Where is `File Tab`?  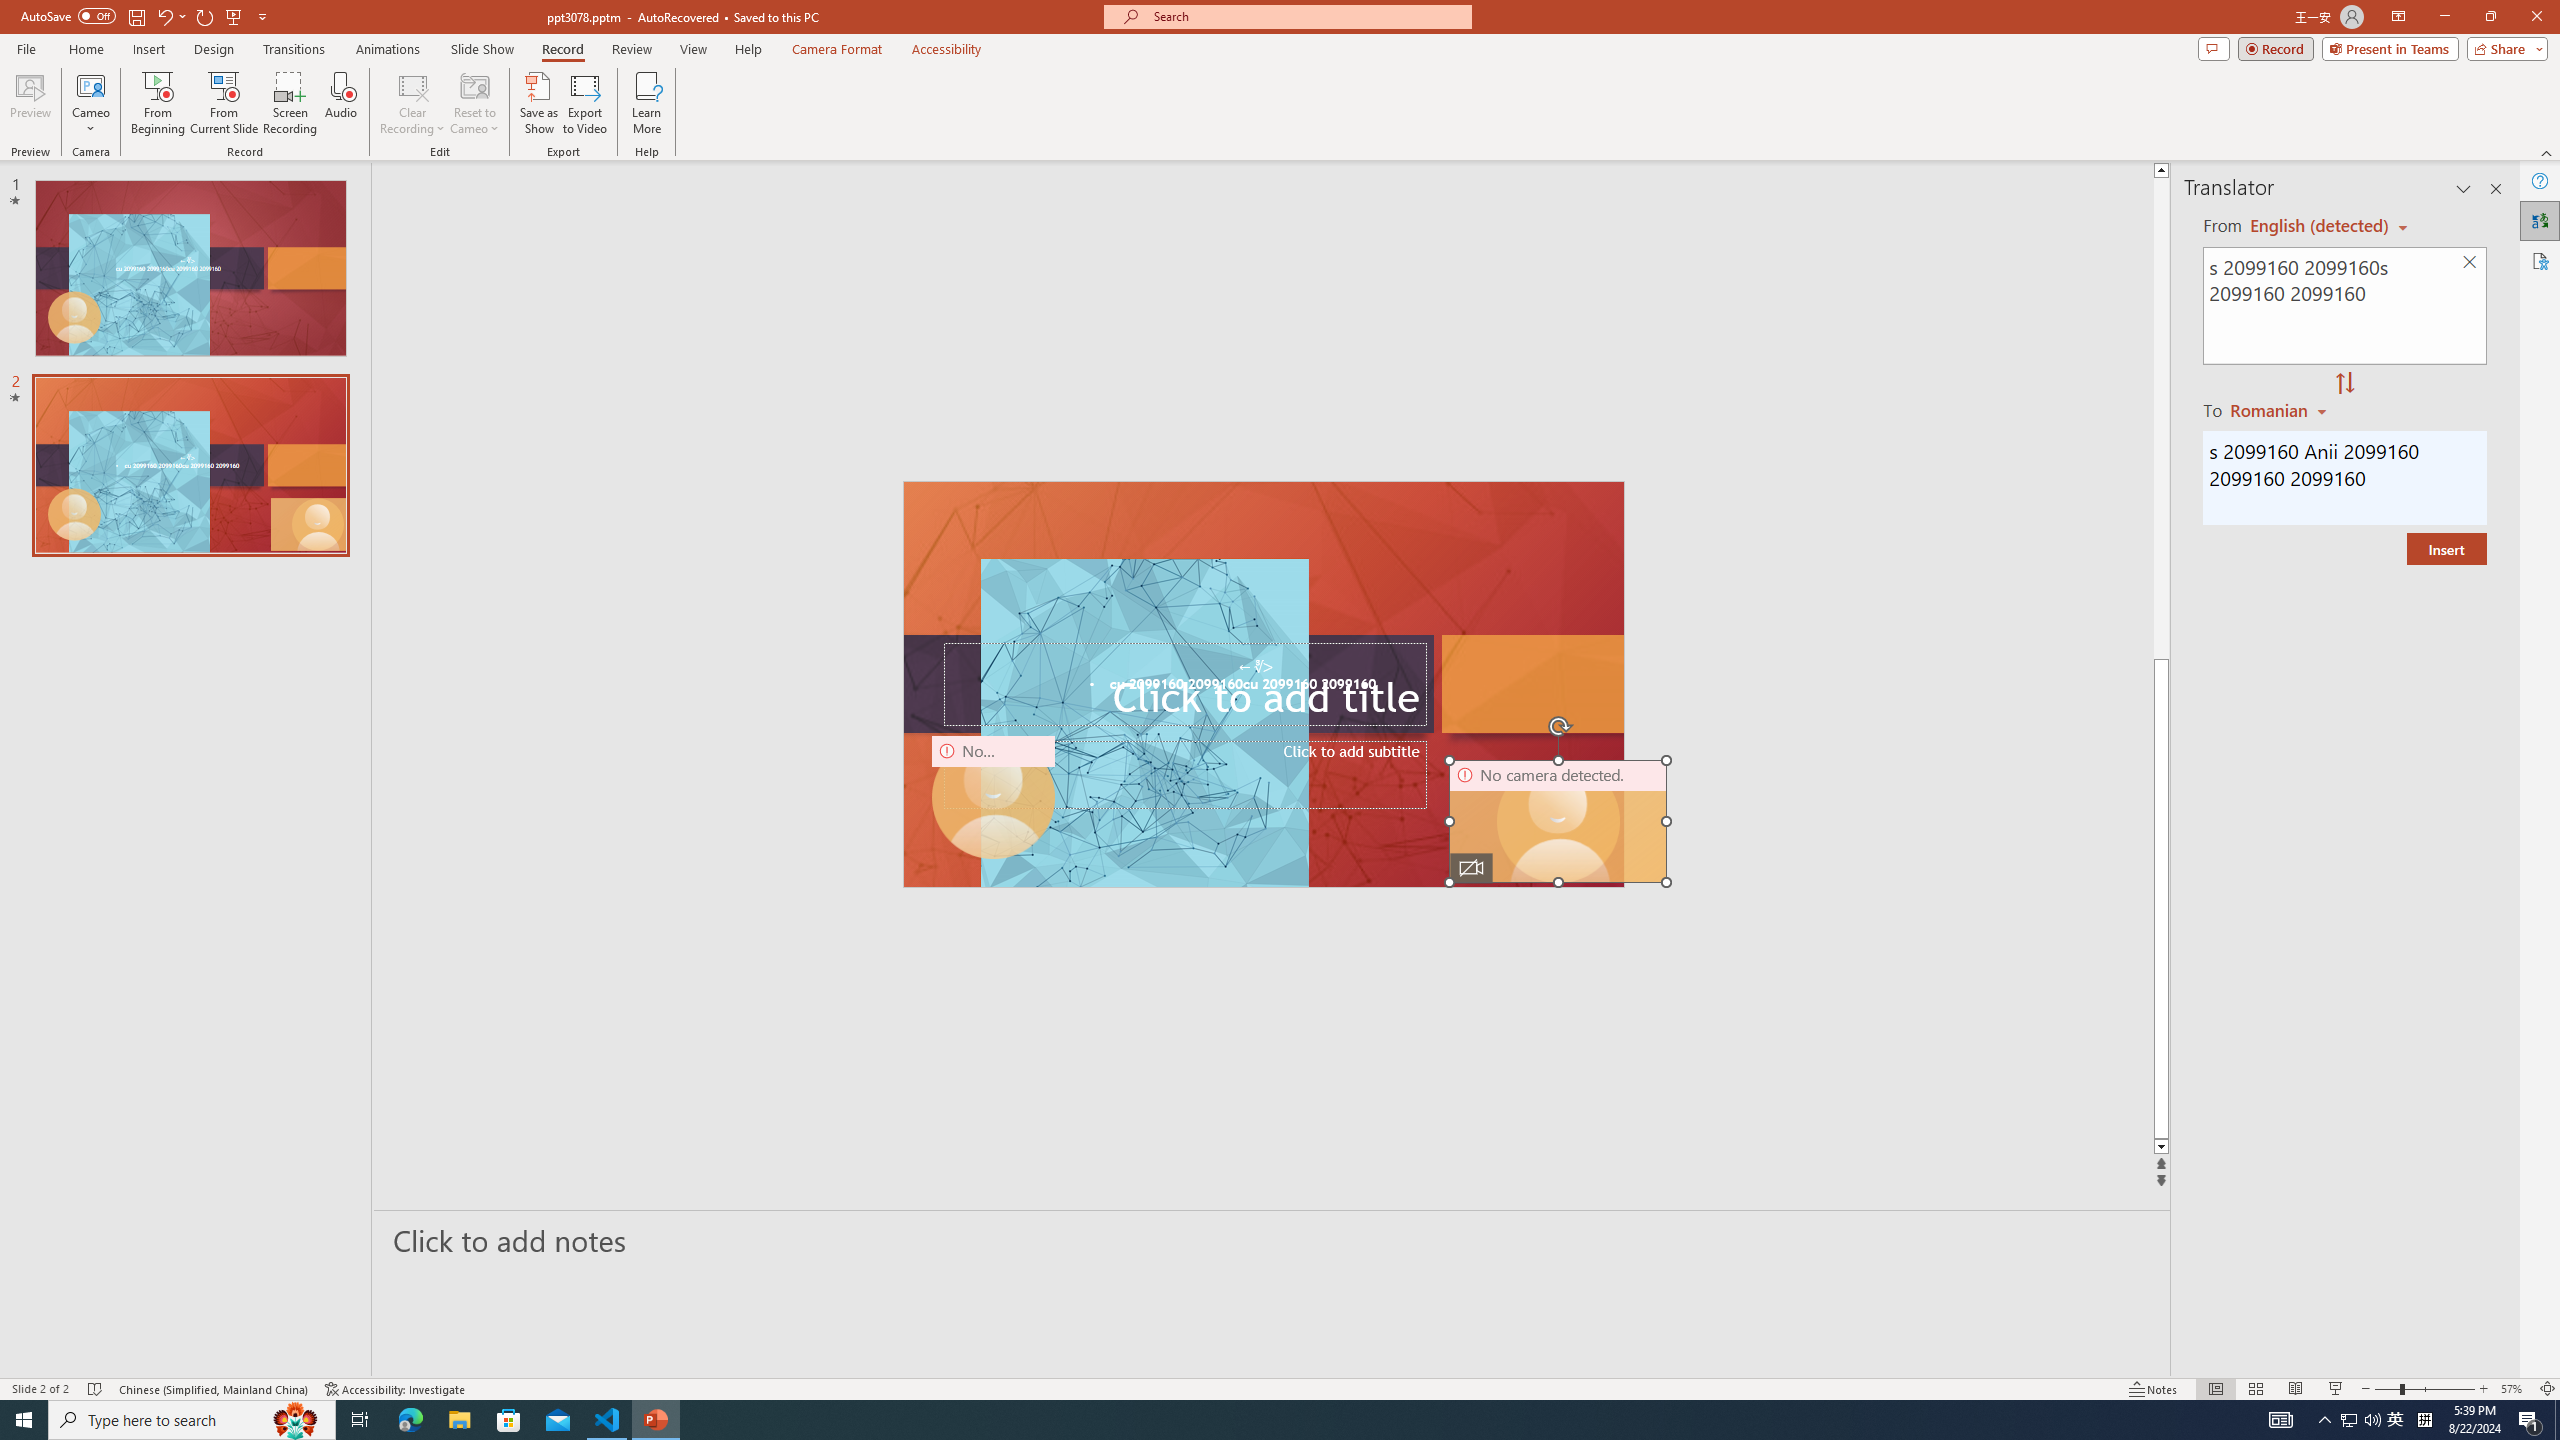 File Tab is located at coordinates (26, 48).